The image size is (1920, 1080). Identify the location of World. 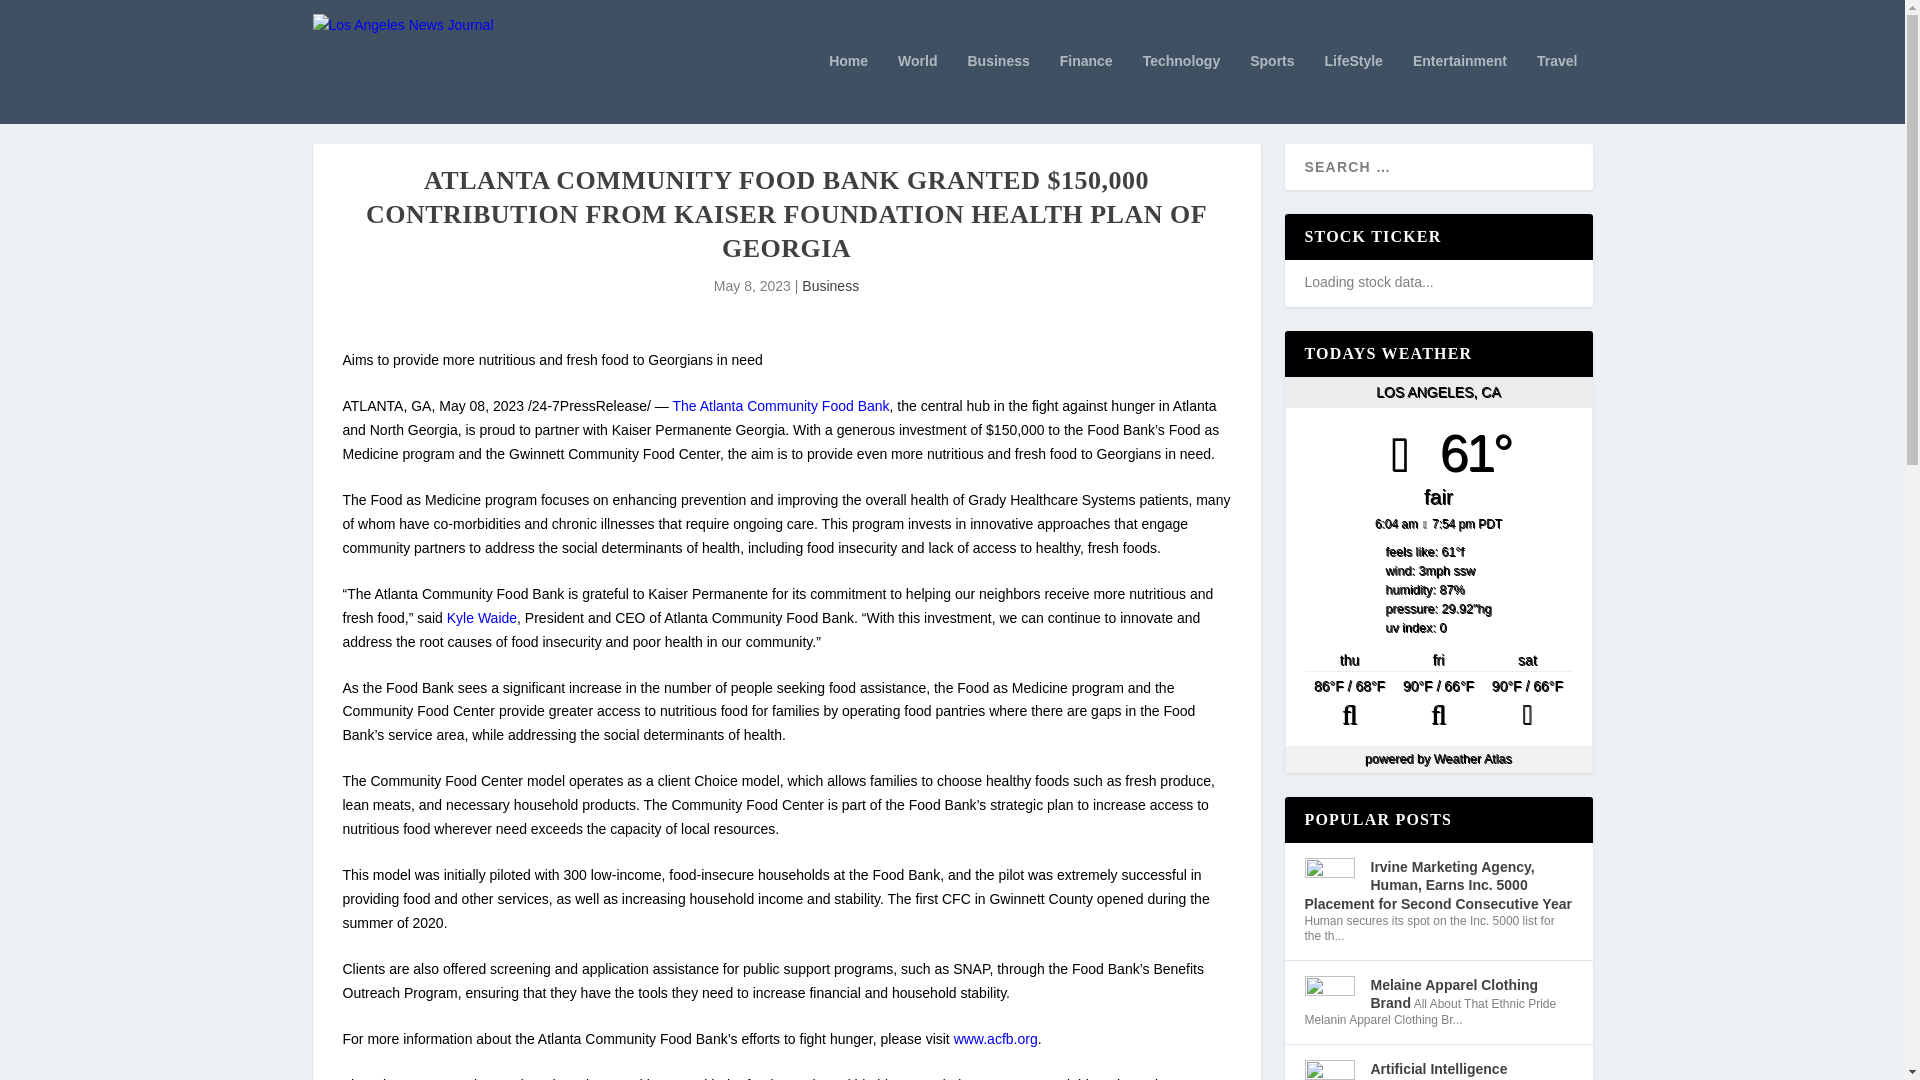
(917, 88).